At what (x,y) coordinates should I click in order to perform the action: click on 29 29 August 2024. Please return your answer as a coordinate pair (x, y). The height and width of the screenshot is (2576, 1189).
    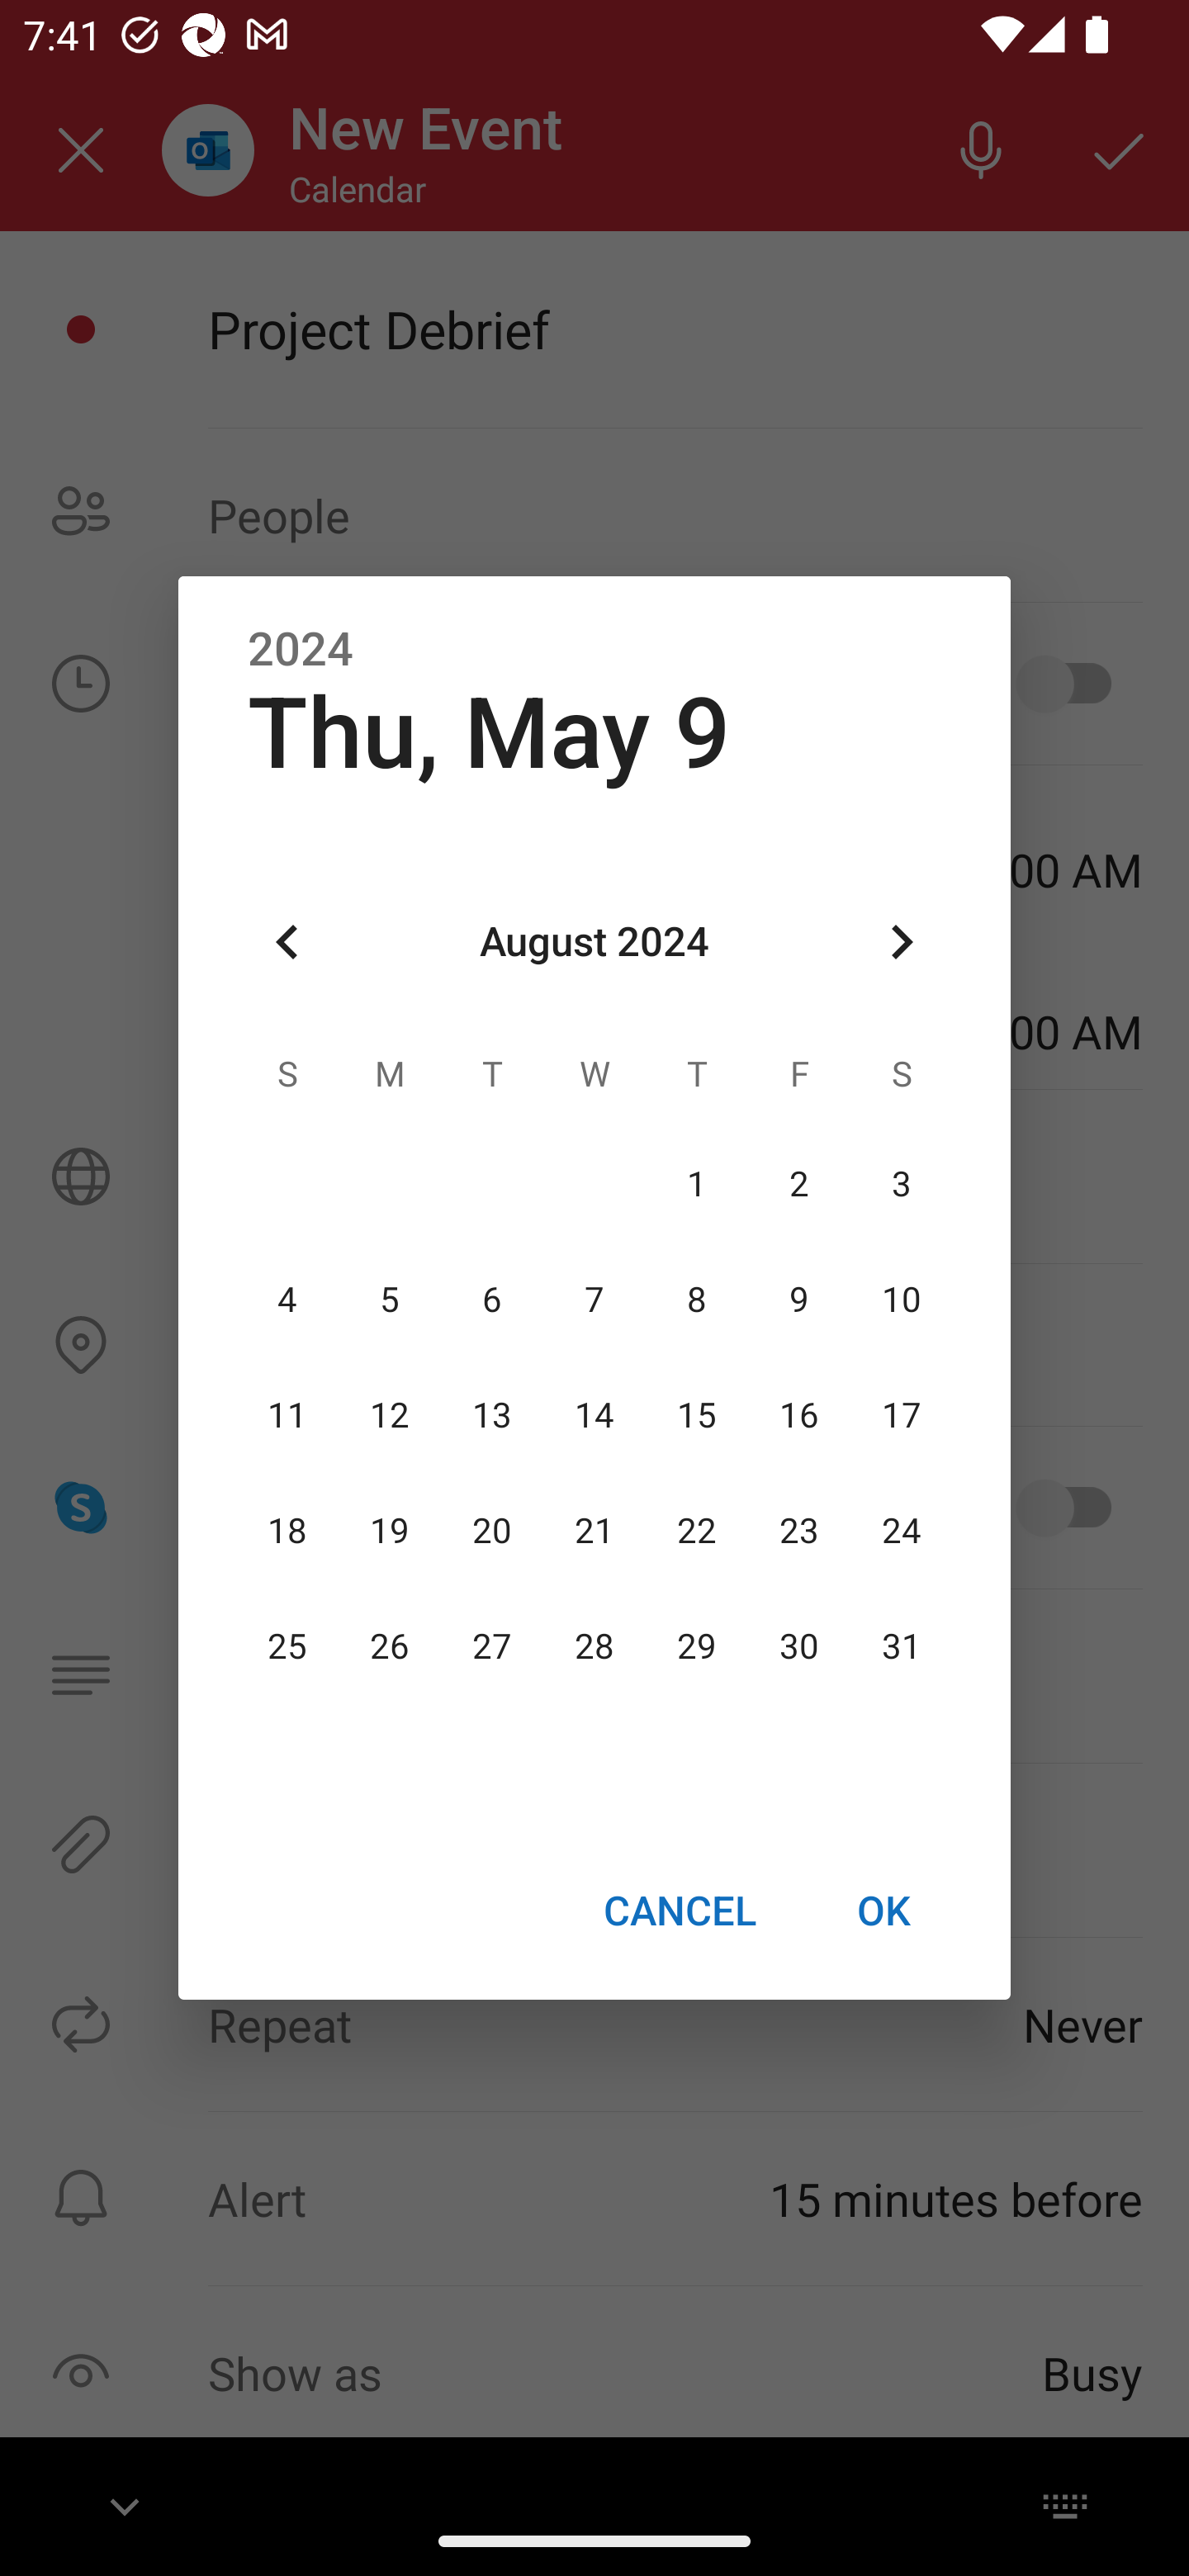
    Looking at the image, I should click on (696, 1647).